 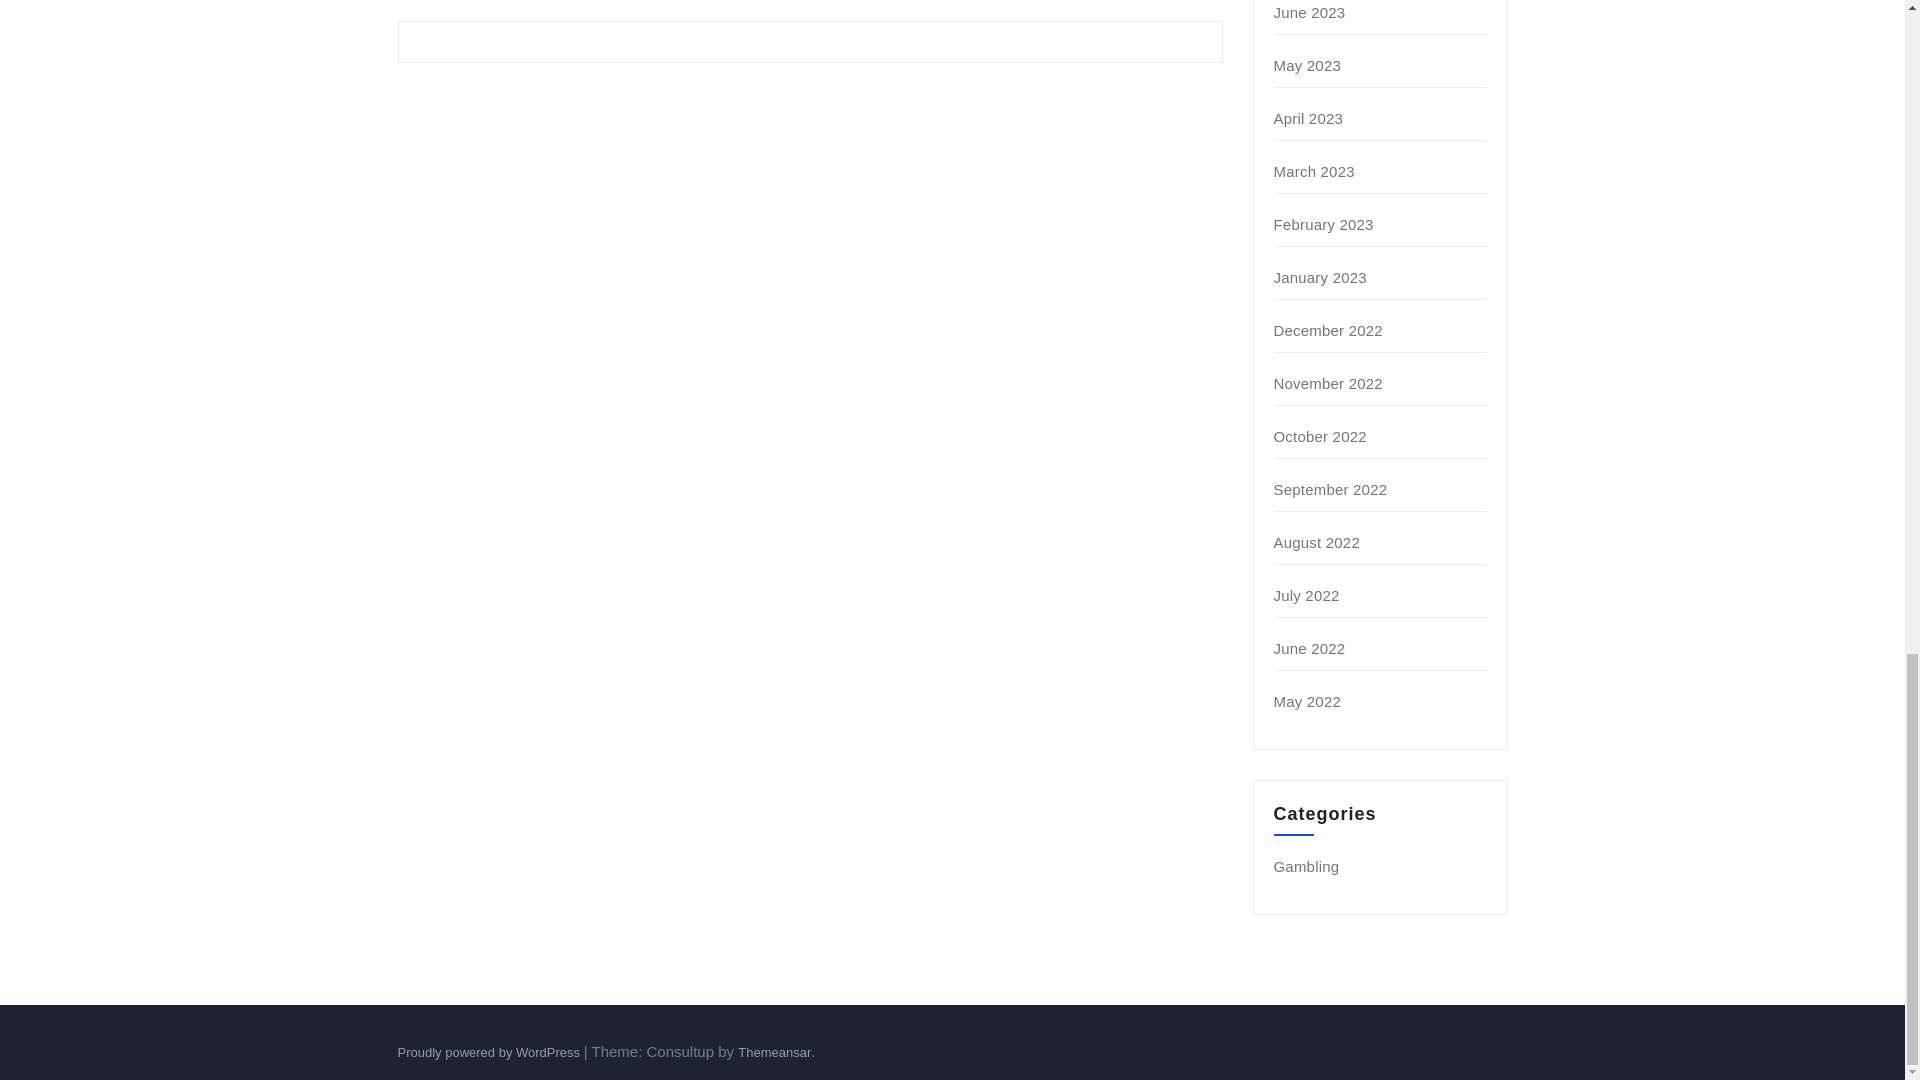 I want to click on September 2022, so click(x=1331, y=488).